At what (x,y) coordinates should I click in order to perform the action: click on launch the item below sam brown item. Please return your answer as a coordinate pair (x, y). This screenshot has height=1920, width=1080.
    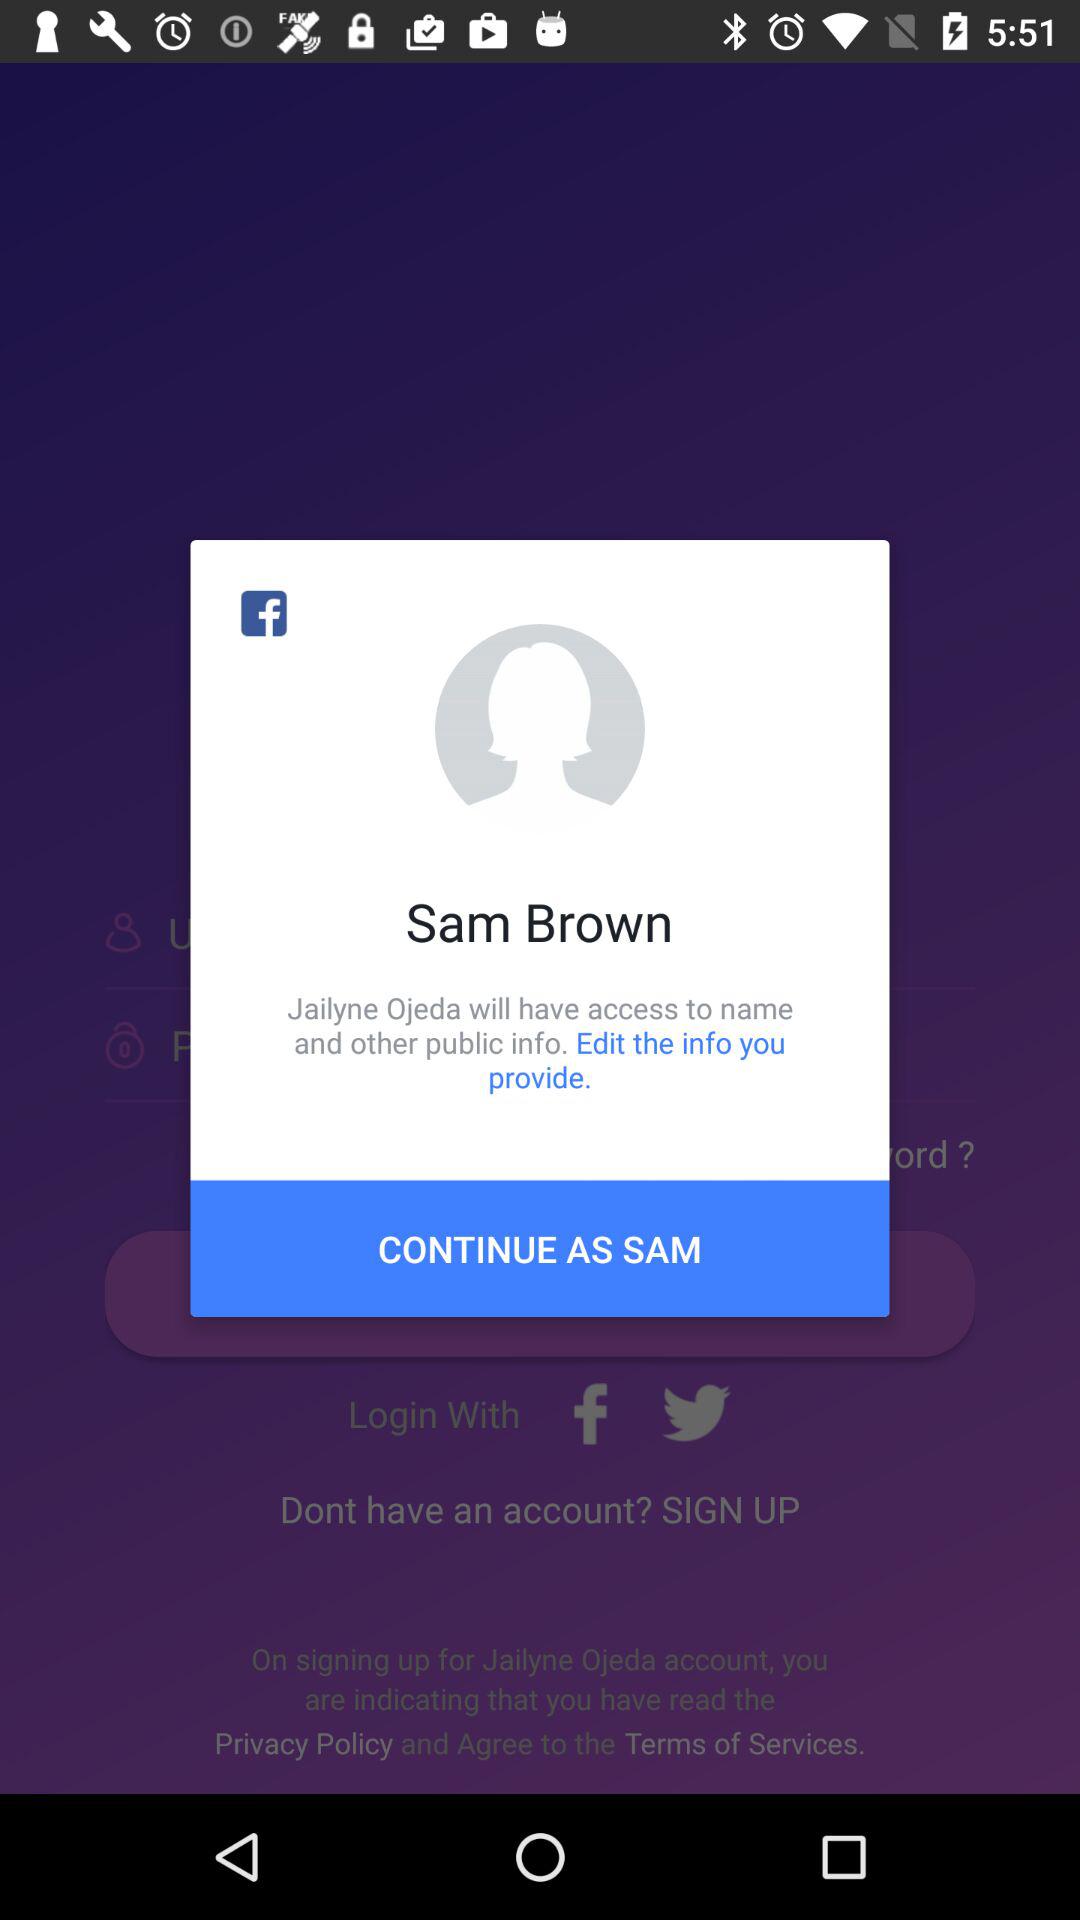
    Looking at the image, I should click on (540, 1042).